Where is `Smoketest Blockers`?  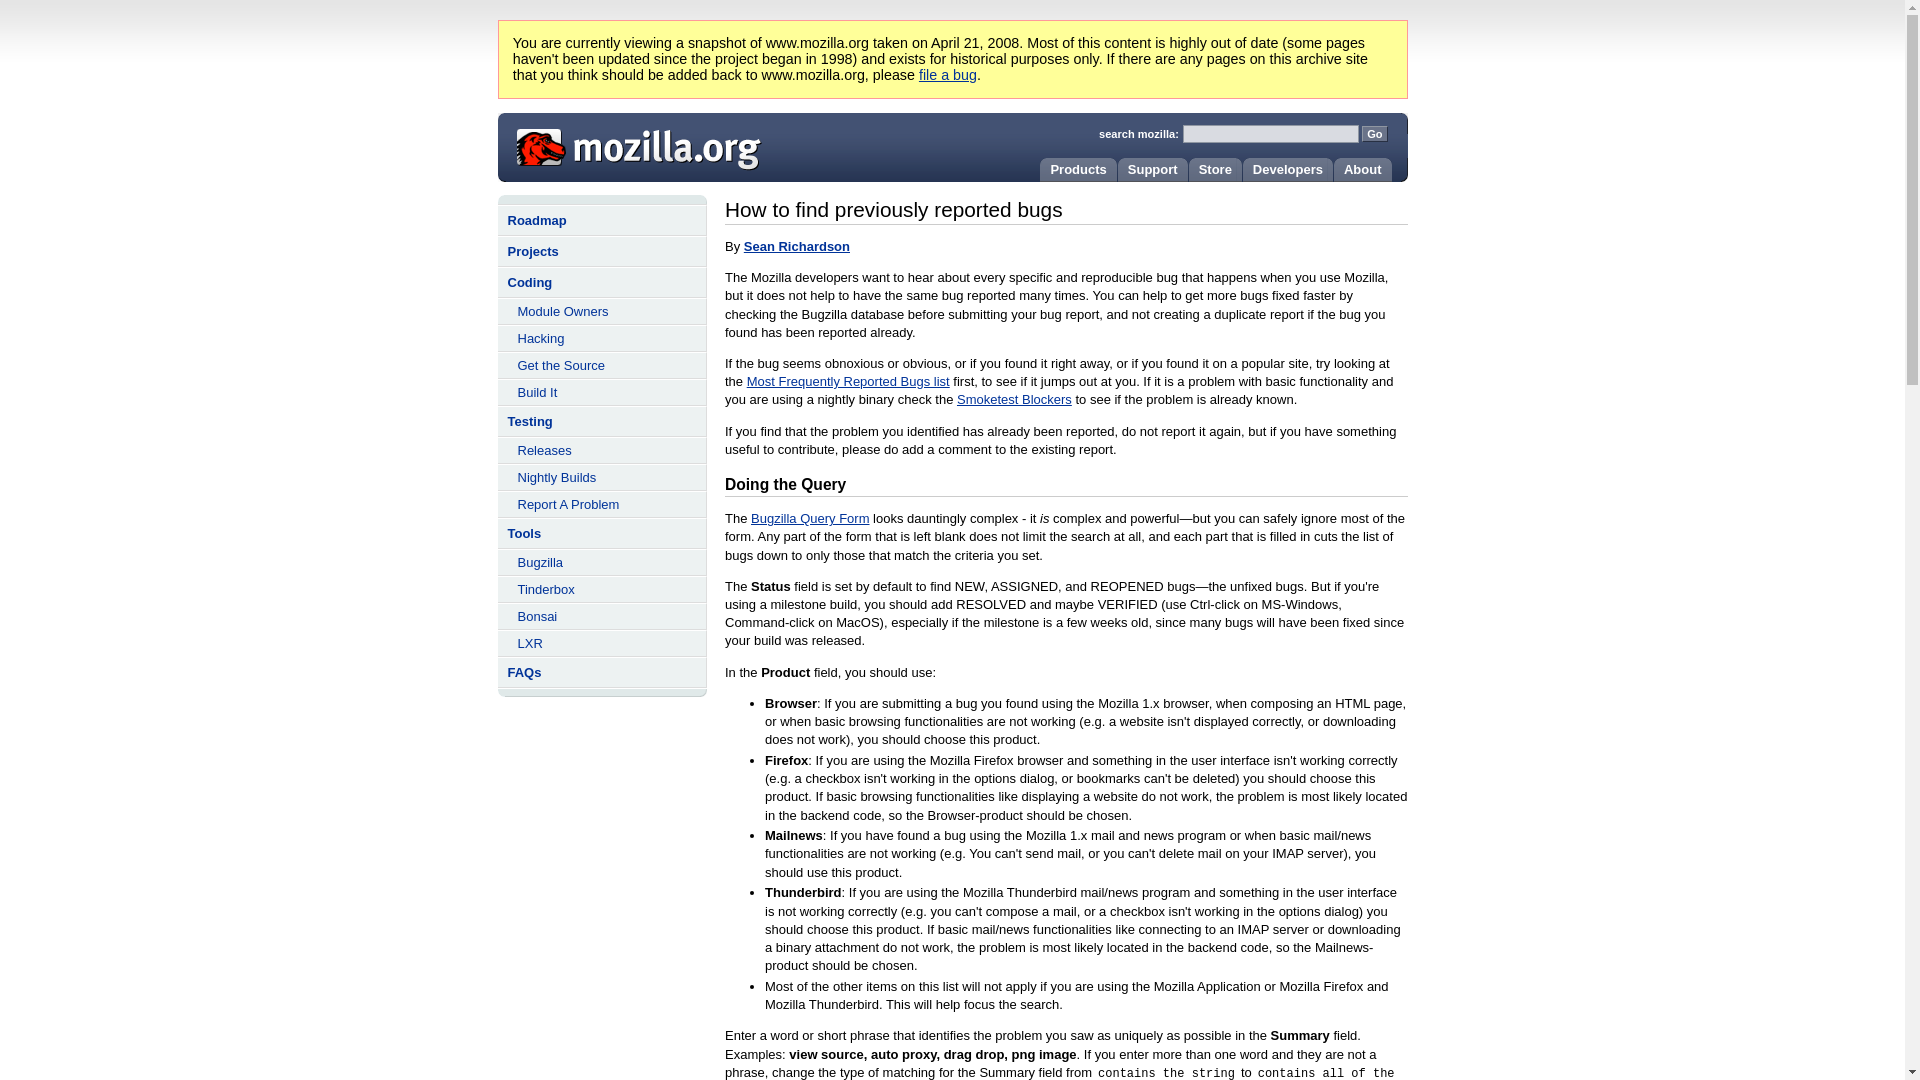
Smoketest Blockers is located at coordinates (1014, 400).